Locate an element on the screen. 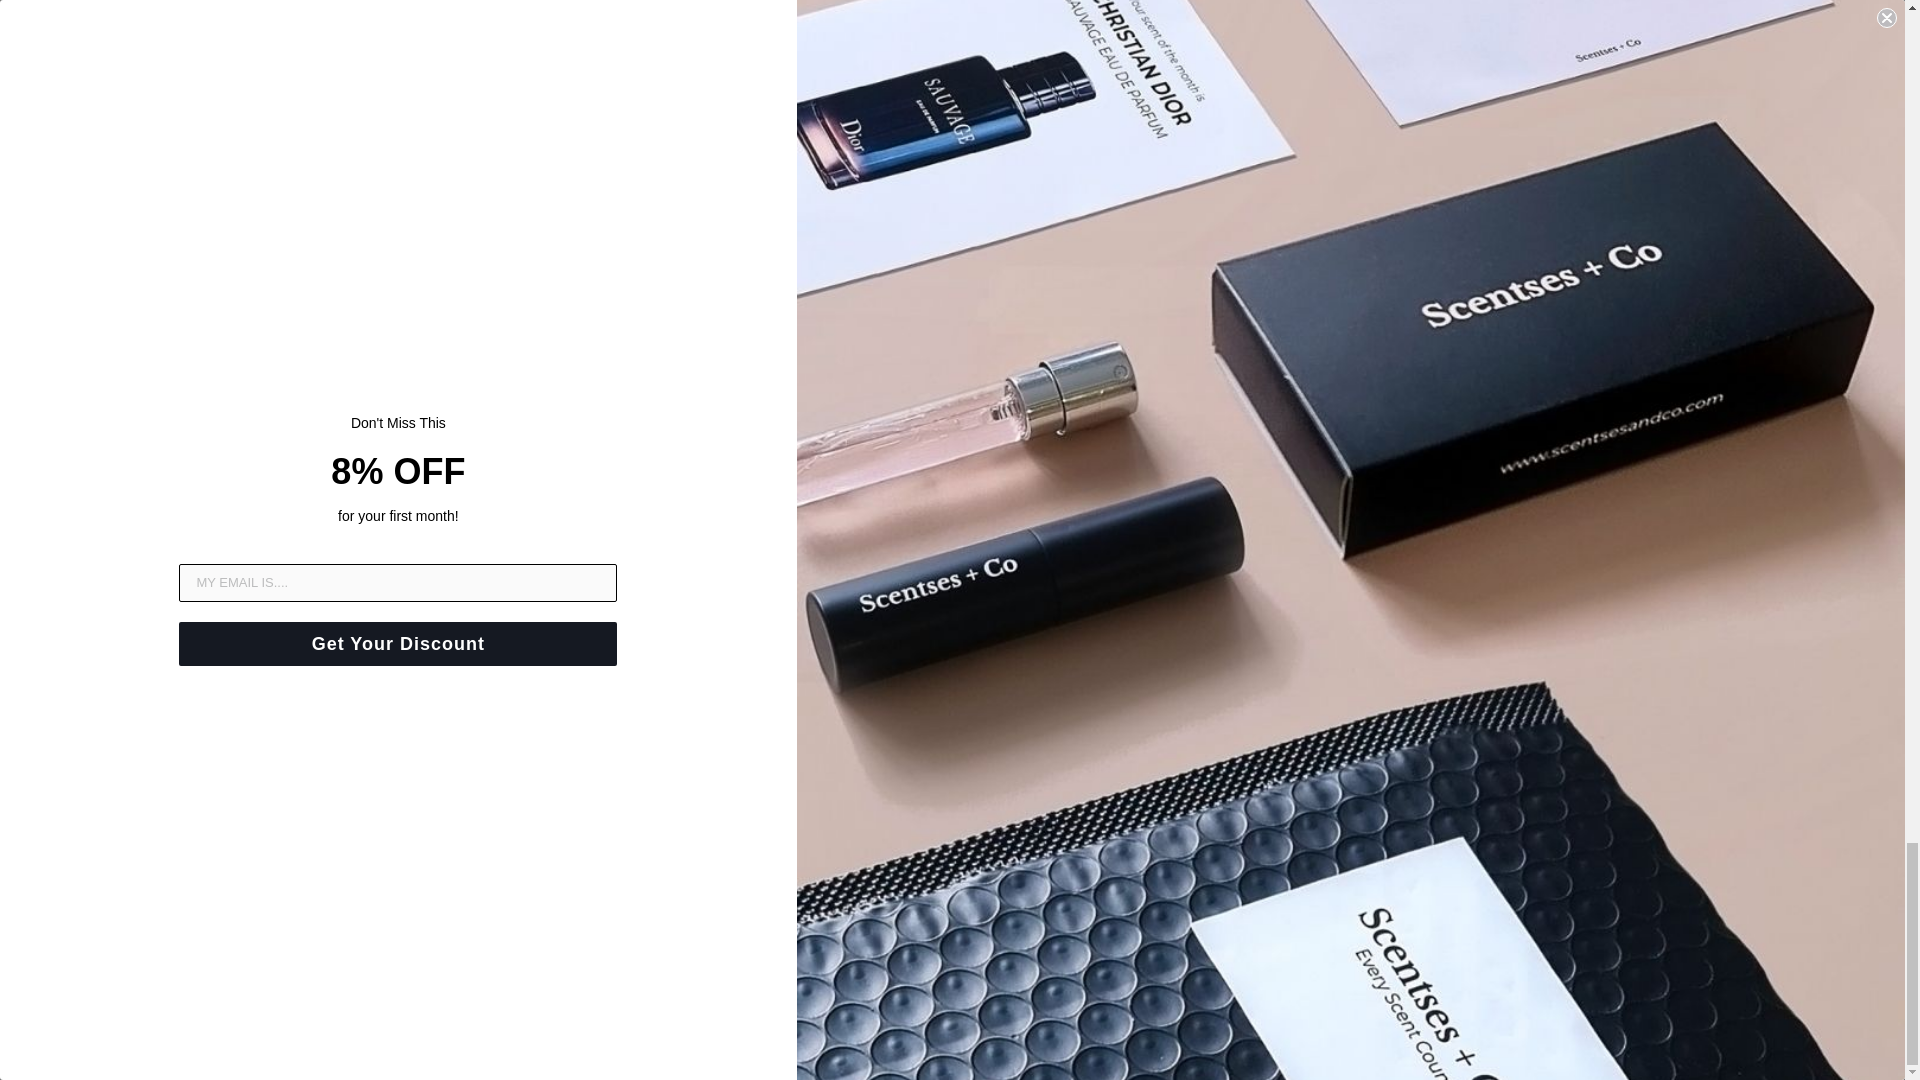 The width and height of the screenshot is (1920, 1080). Mastercard is located at coordinates (61, 1026).